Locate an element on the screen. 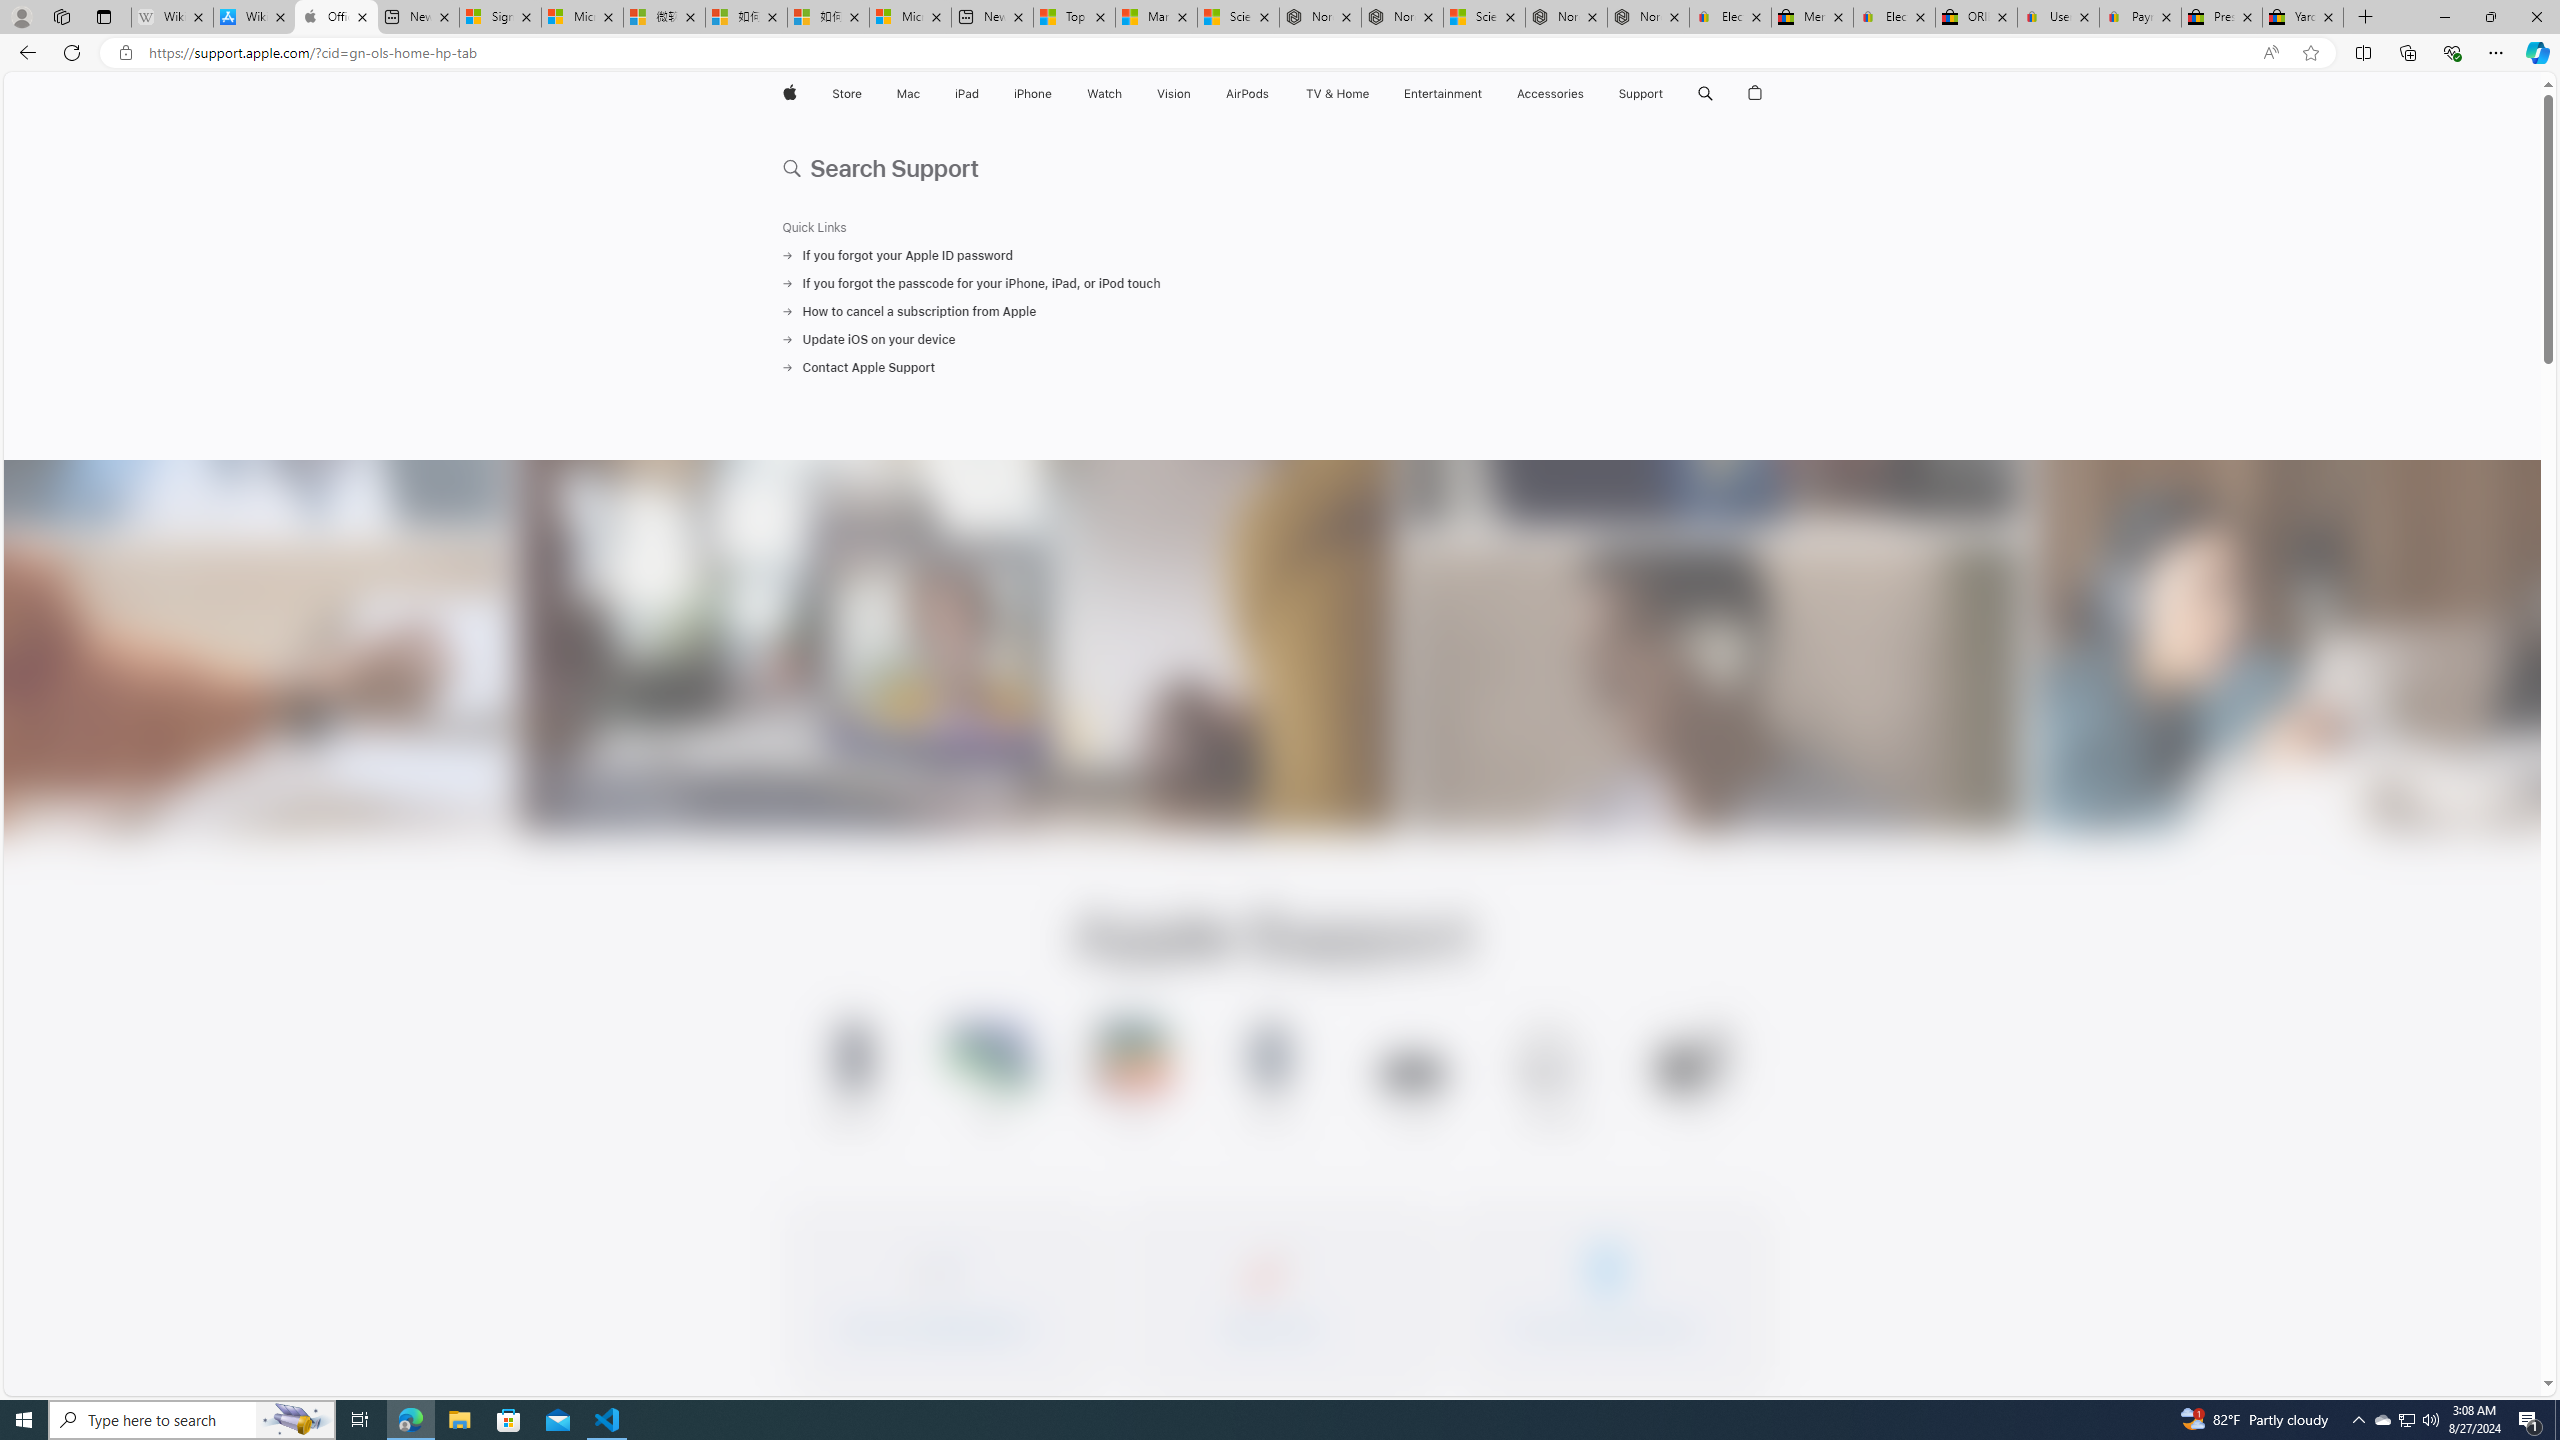 The width and height of the screenshot is (2560, 1440). TV and Home is located at coordinates (1336, 94).